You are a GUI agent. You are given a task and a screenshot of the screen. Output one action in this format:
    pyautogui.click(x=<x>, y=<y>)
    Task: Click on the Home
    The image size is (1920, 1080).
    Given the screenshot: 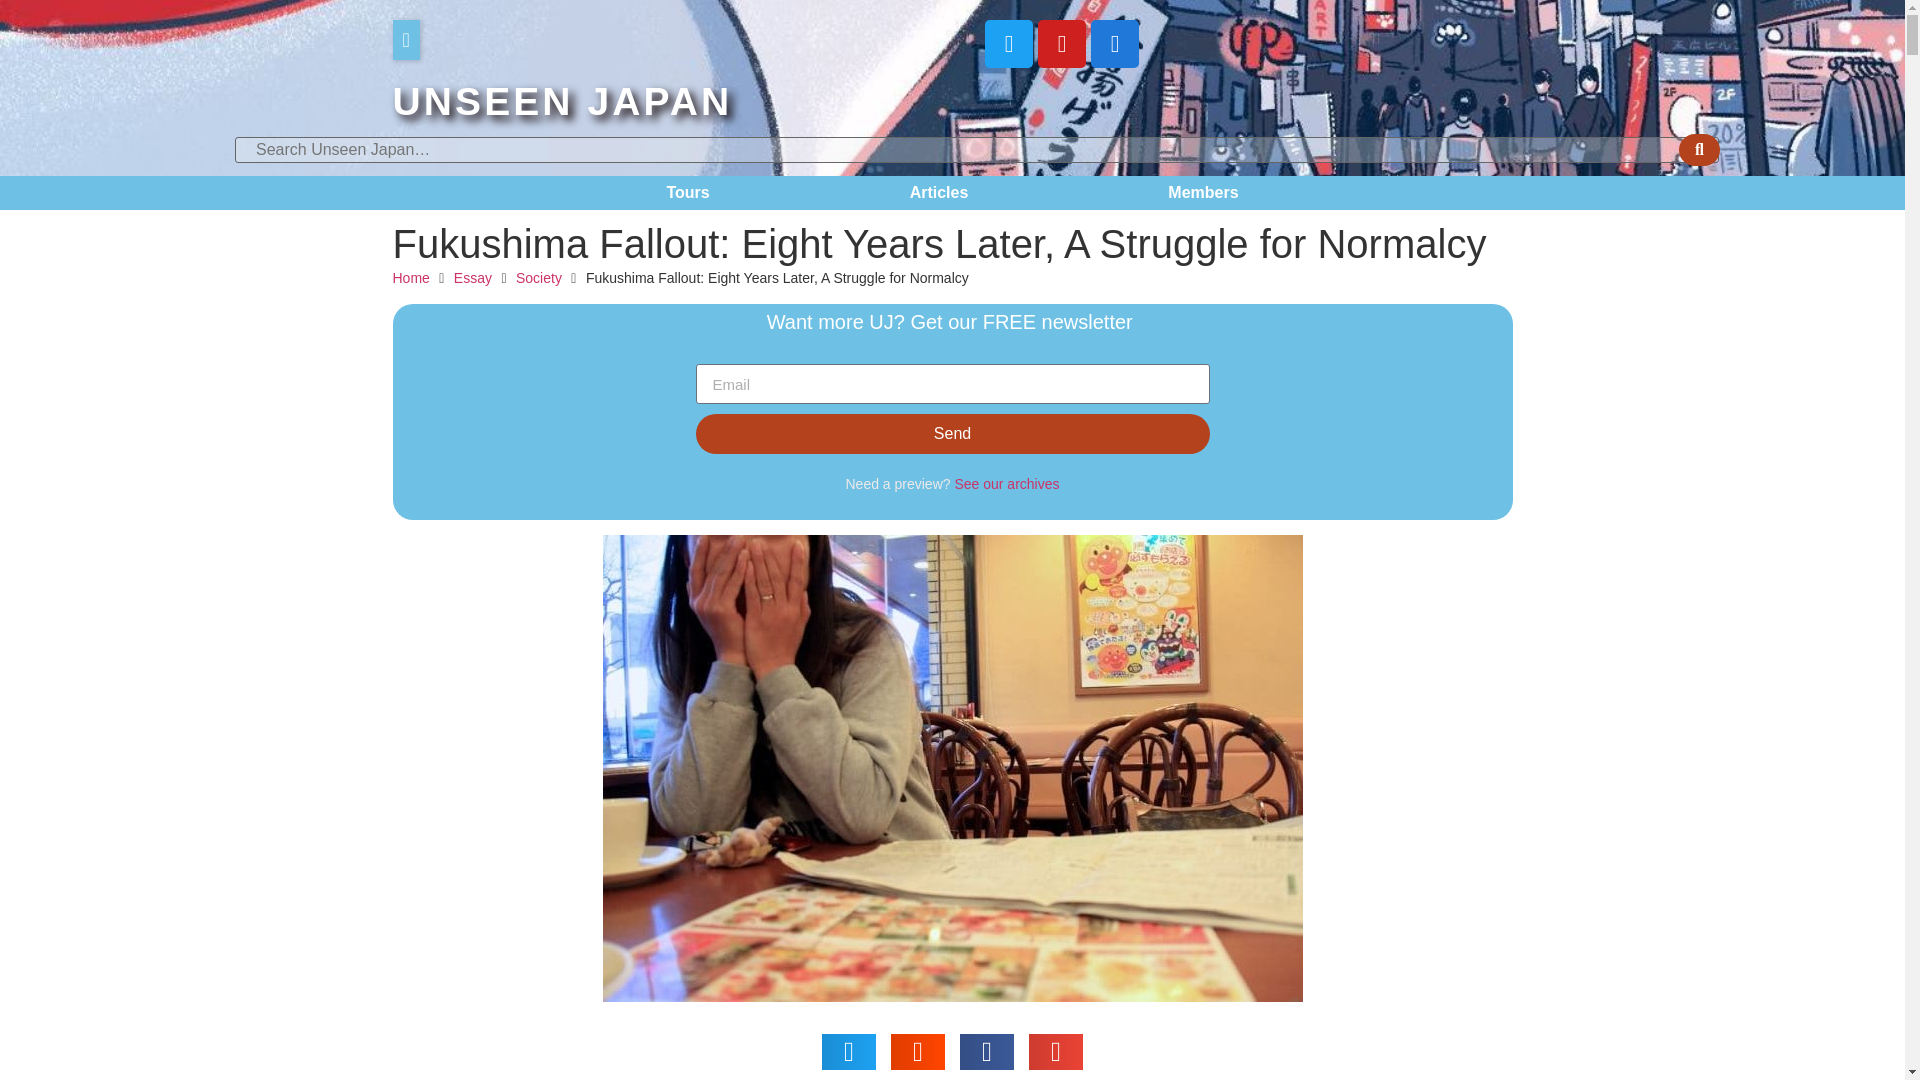 What is the action you would take?
    pyautogui.click(x=410, y=278)
    